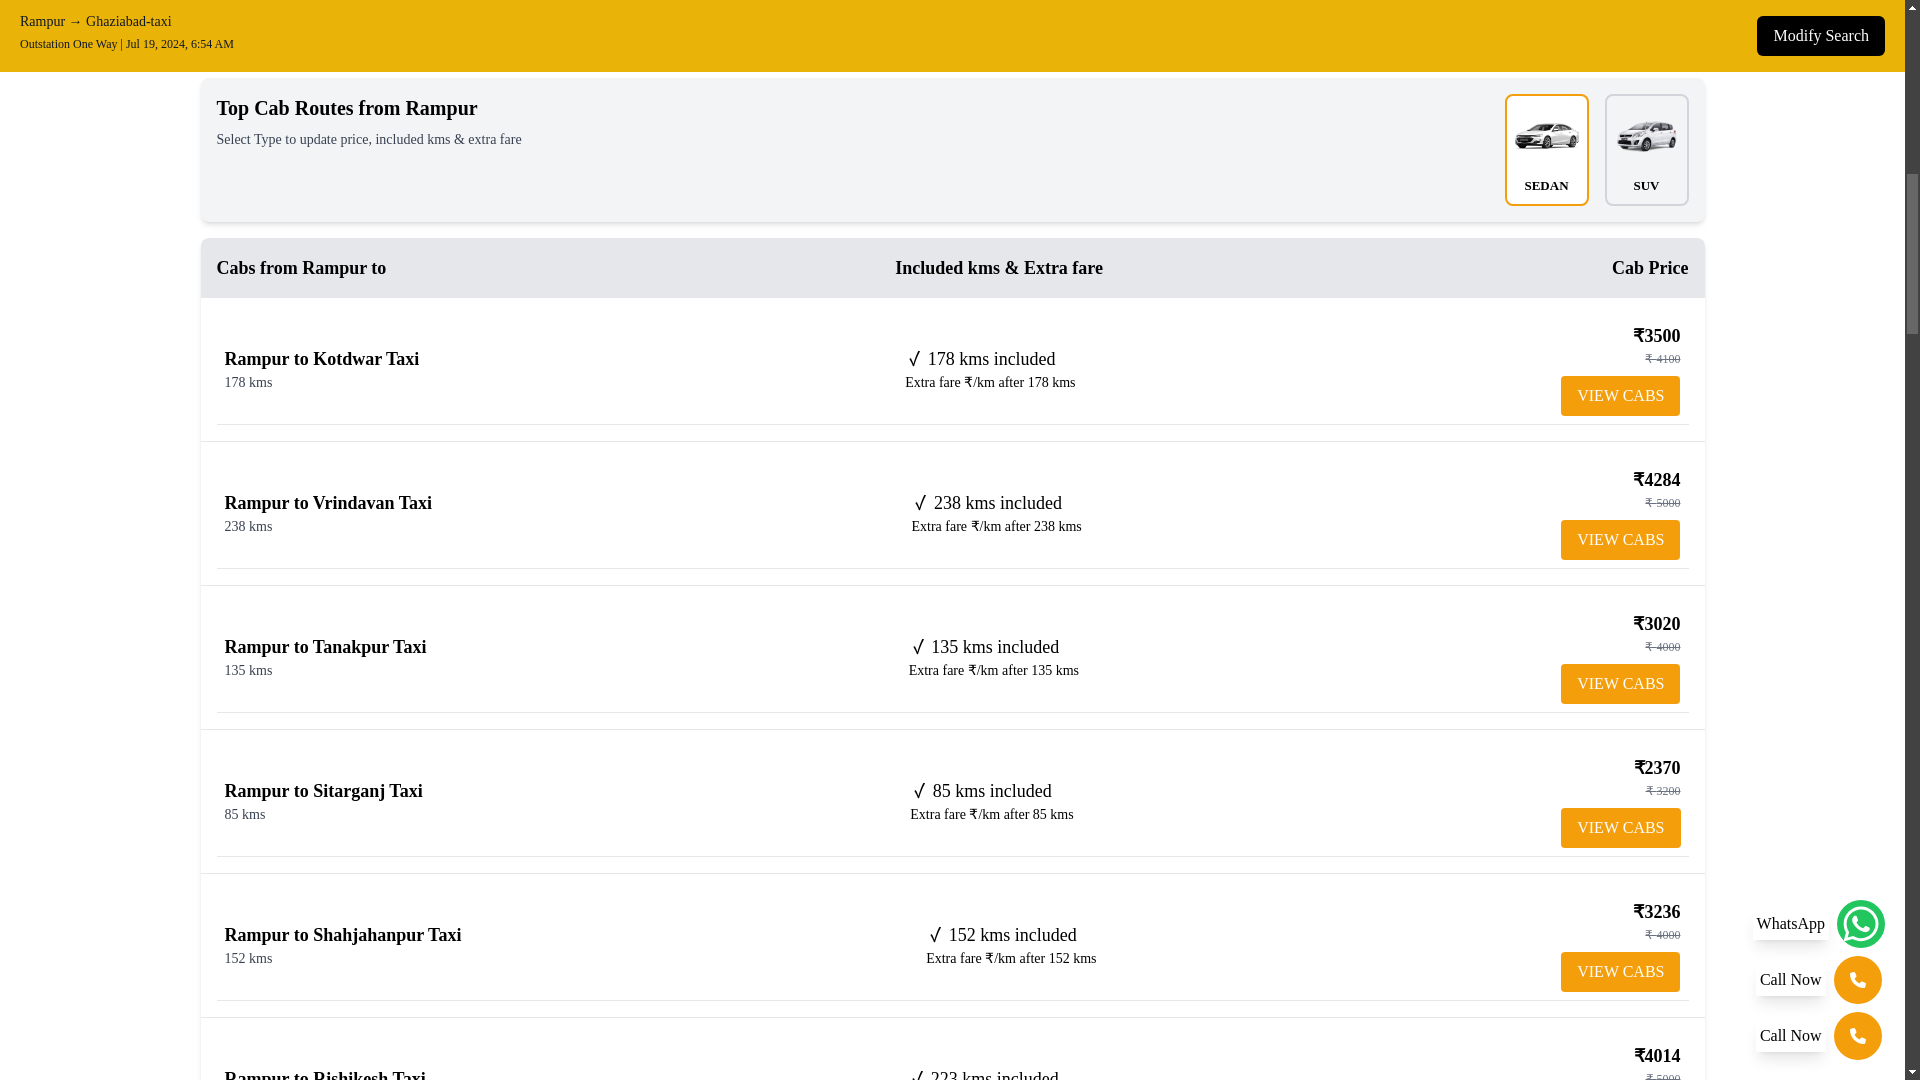 The image size is (1920, 1080). What do you see at coordinates (325, 646) in the screenshot?
I see `Rampur to Tanakpur Taxi` at bounding box center [325, 646].